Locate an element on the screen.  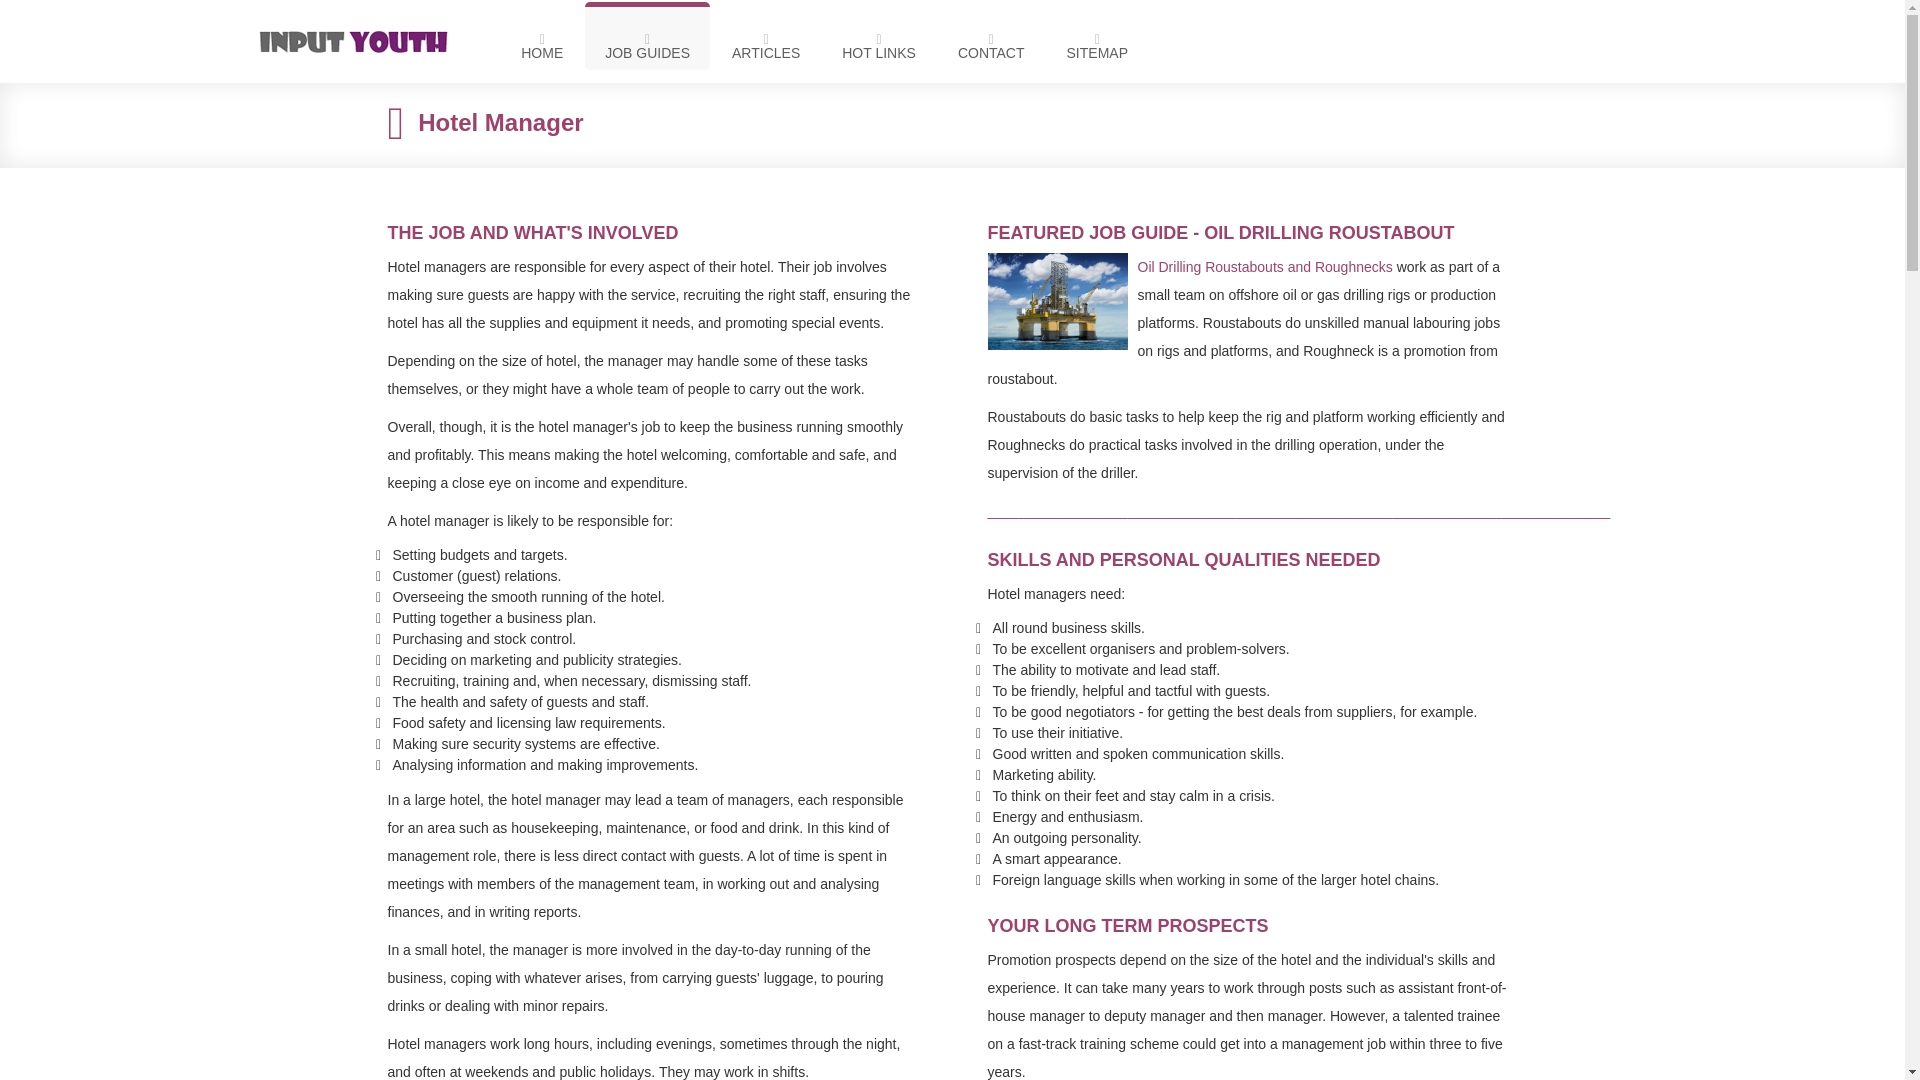
INPUT YOUTH is located at coordinates (360, 42).